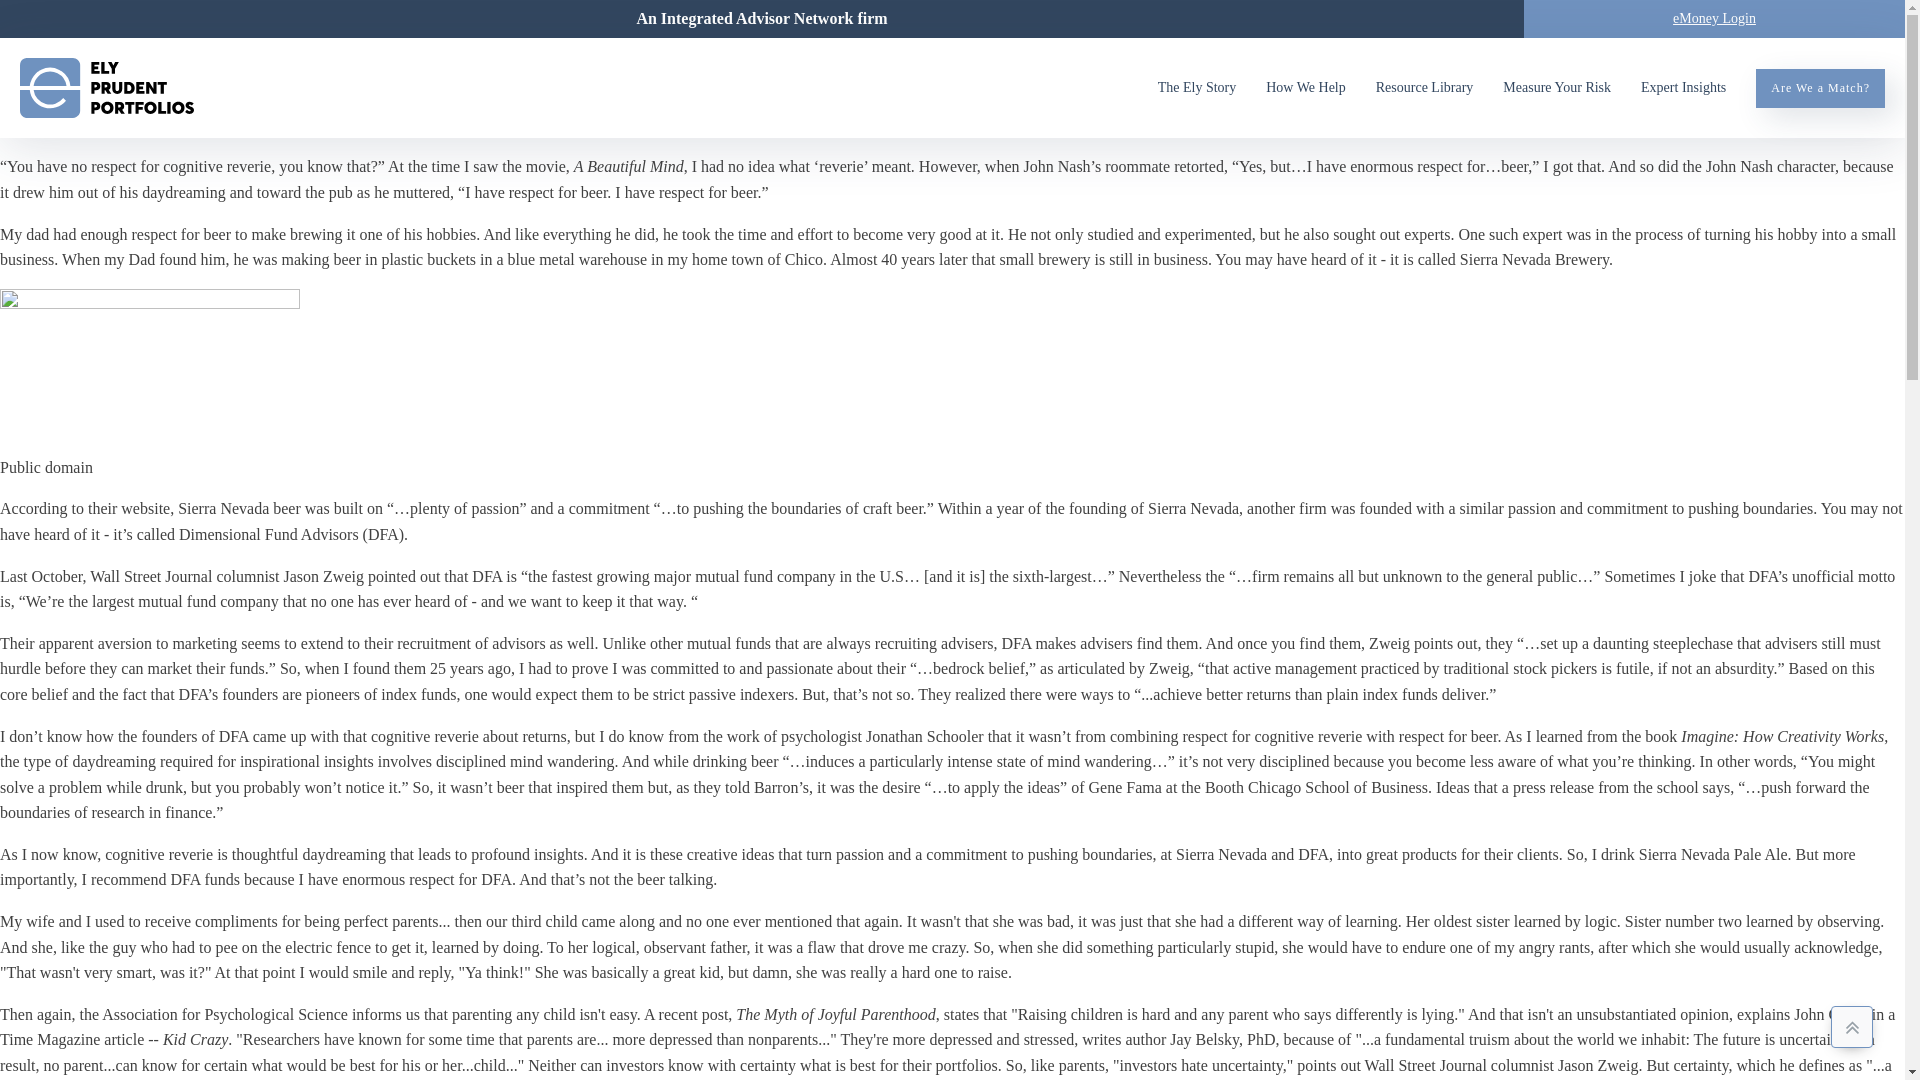 The image size is (1920, 1080). I want to click on Measure Your Risk, so click(1572, 88).